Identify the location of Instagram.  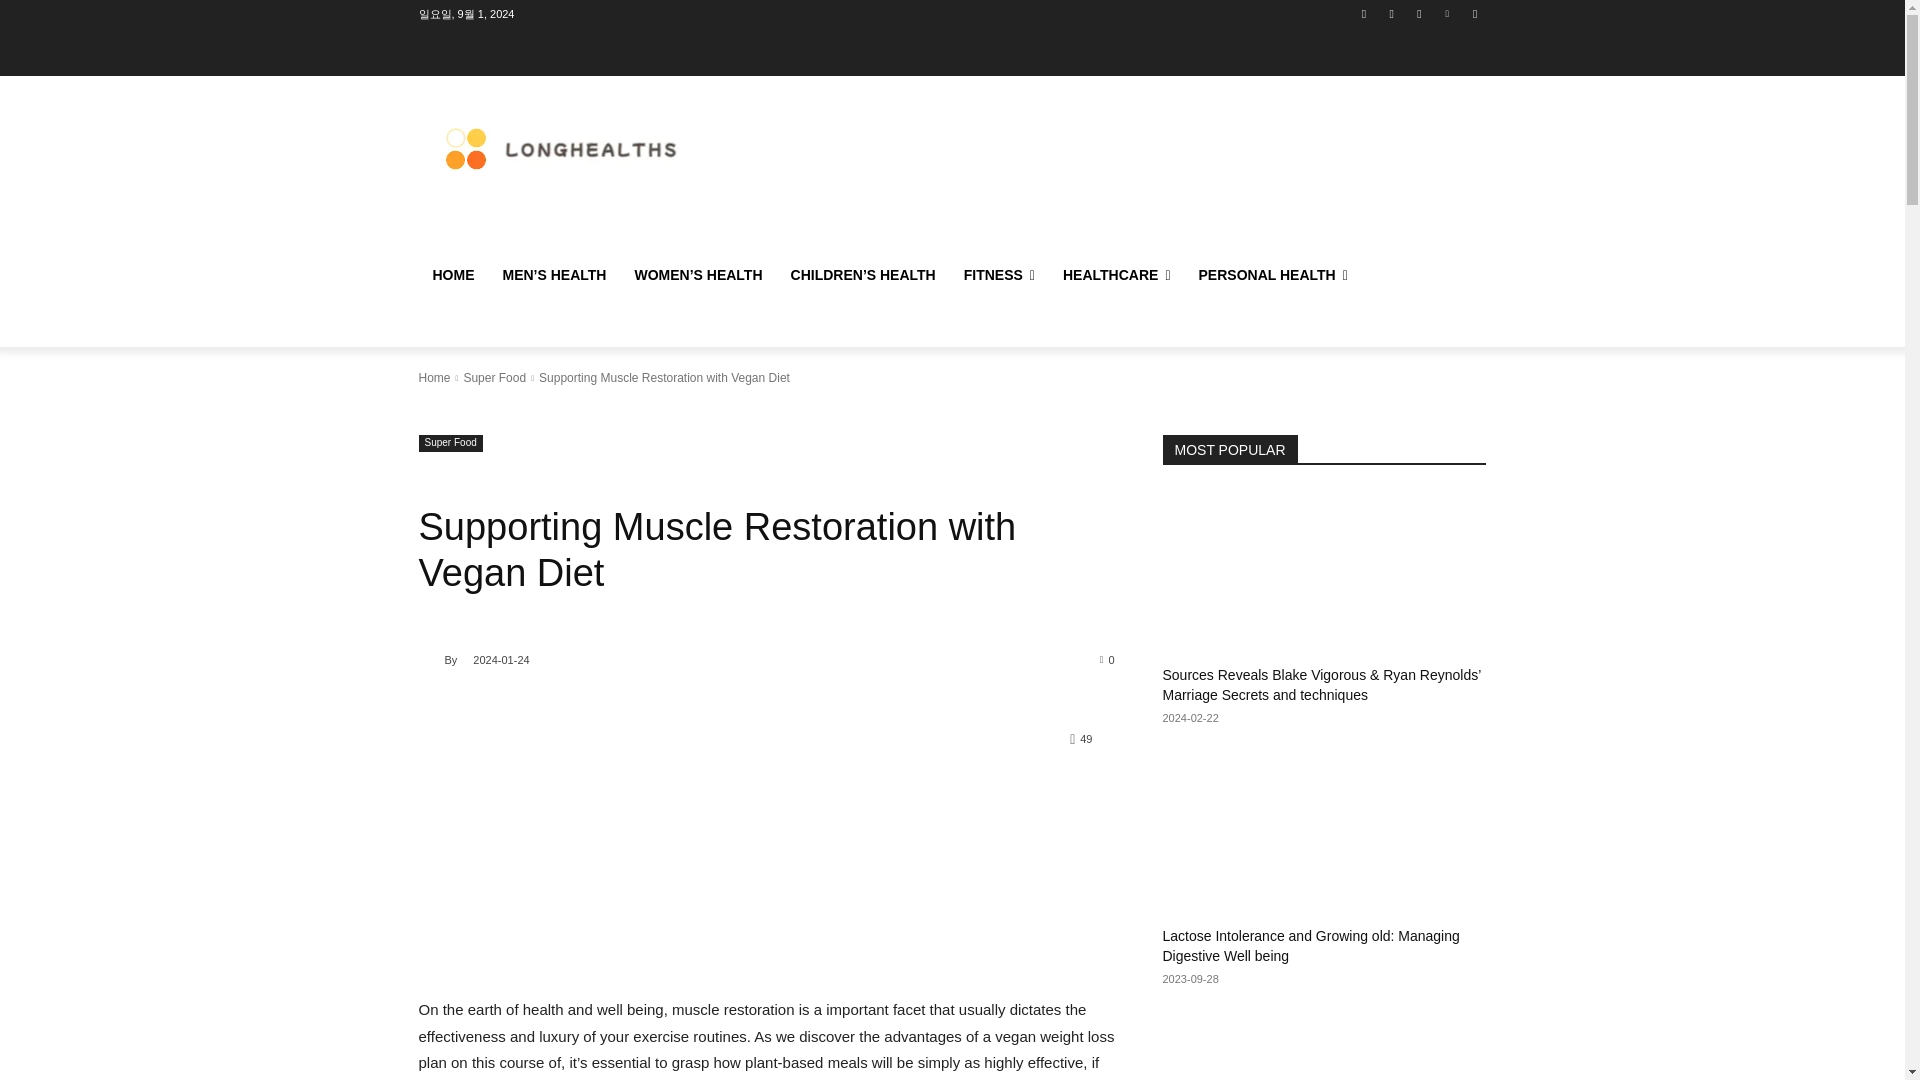
(1392, 13).